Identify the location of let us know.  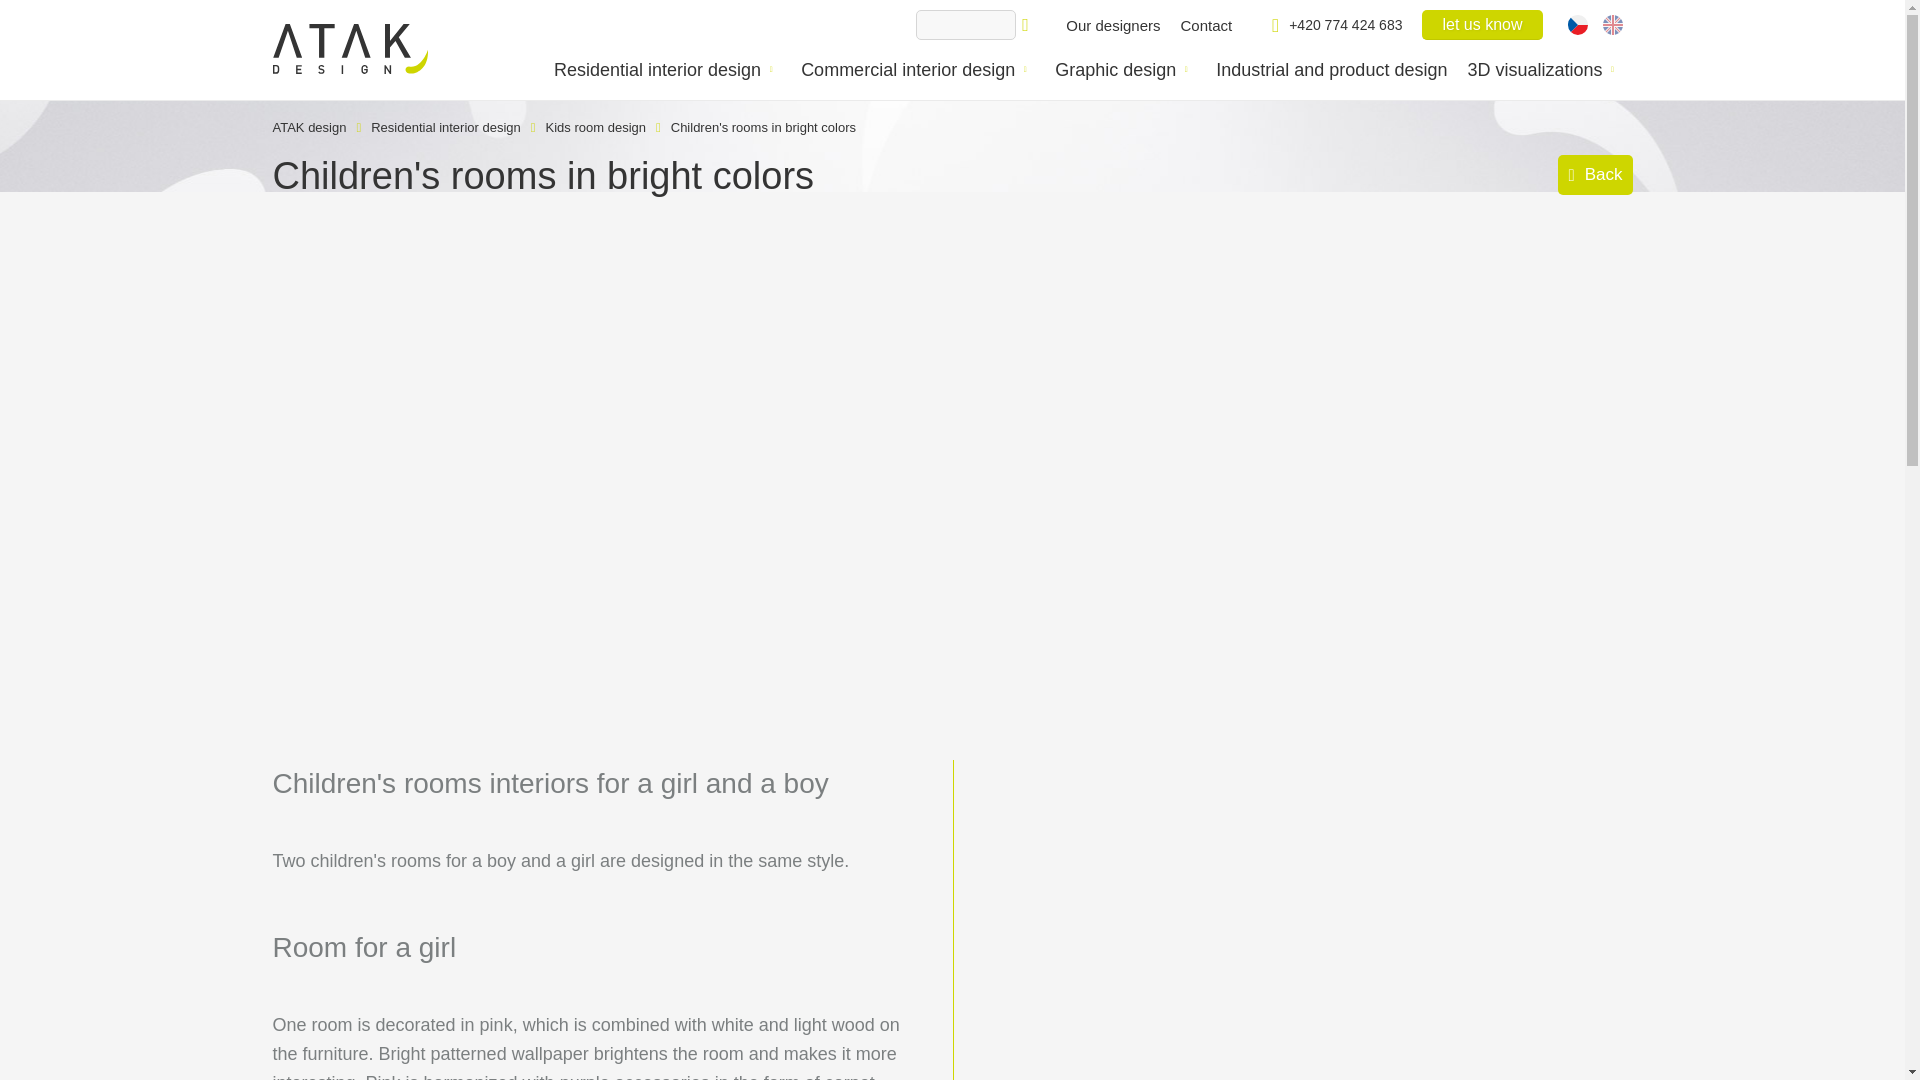
(1482, 24).